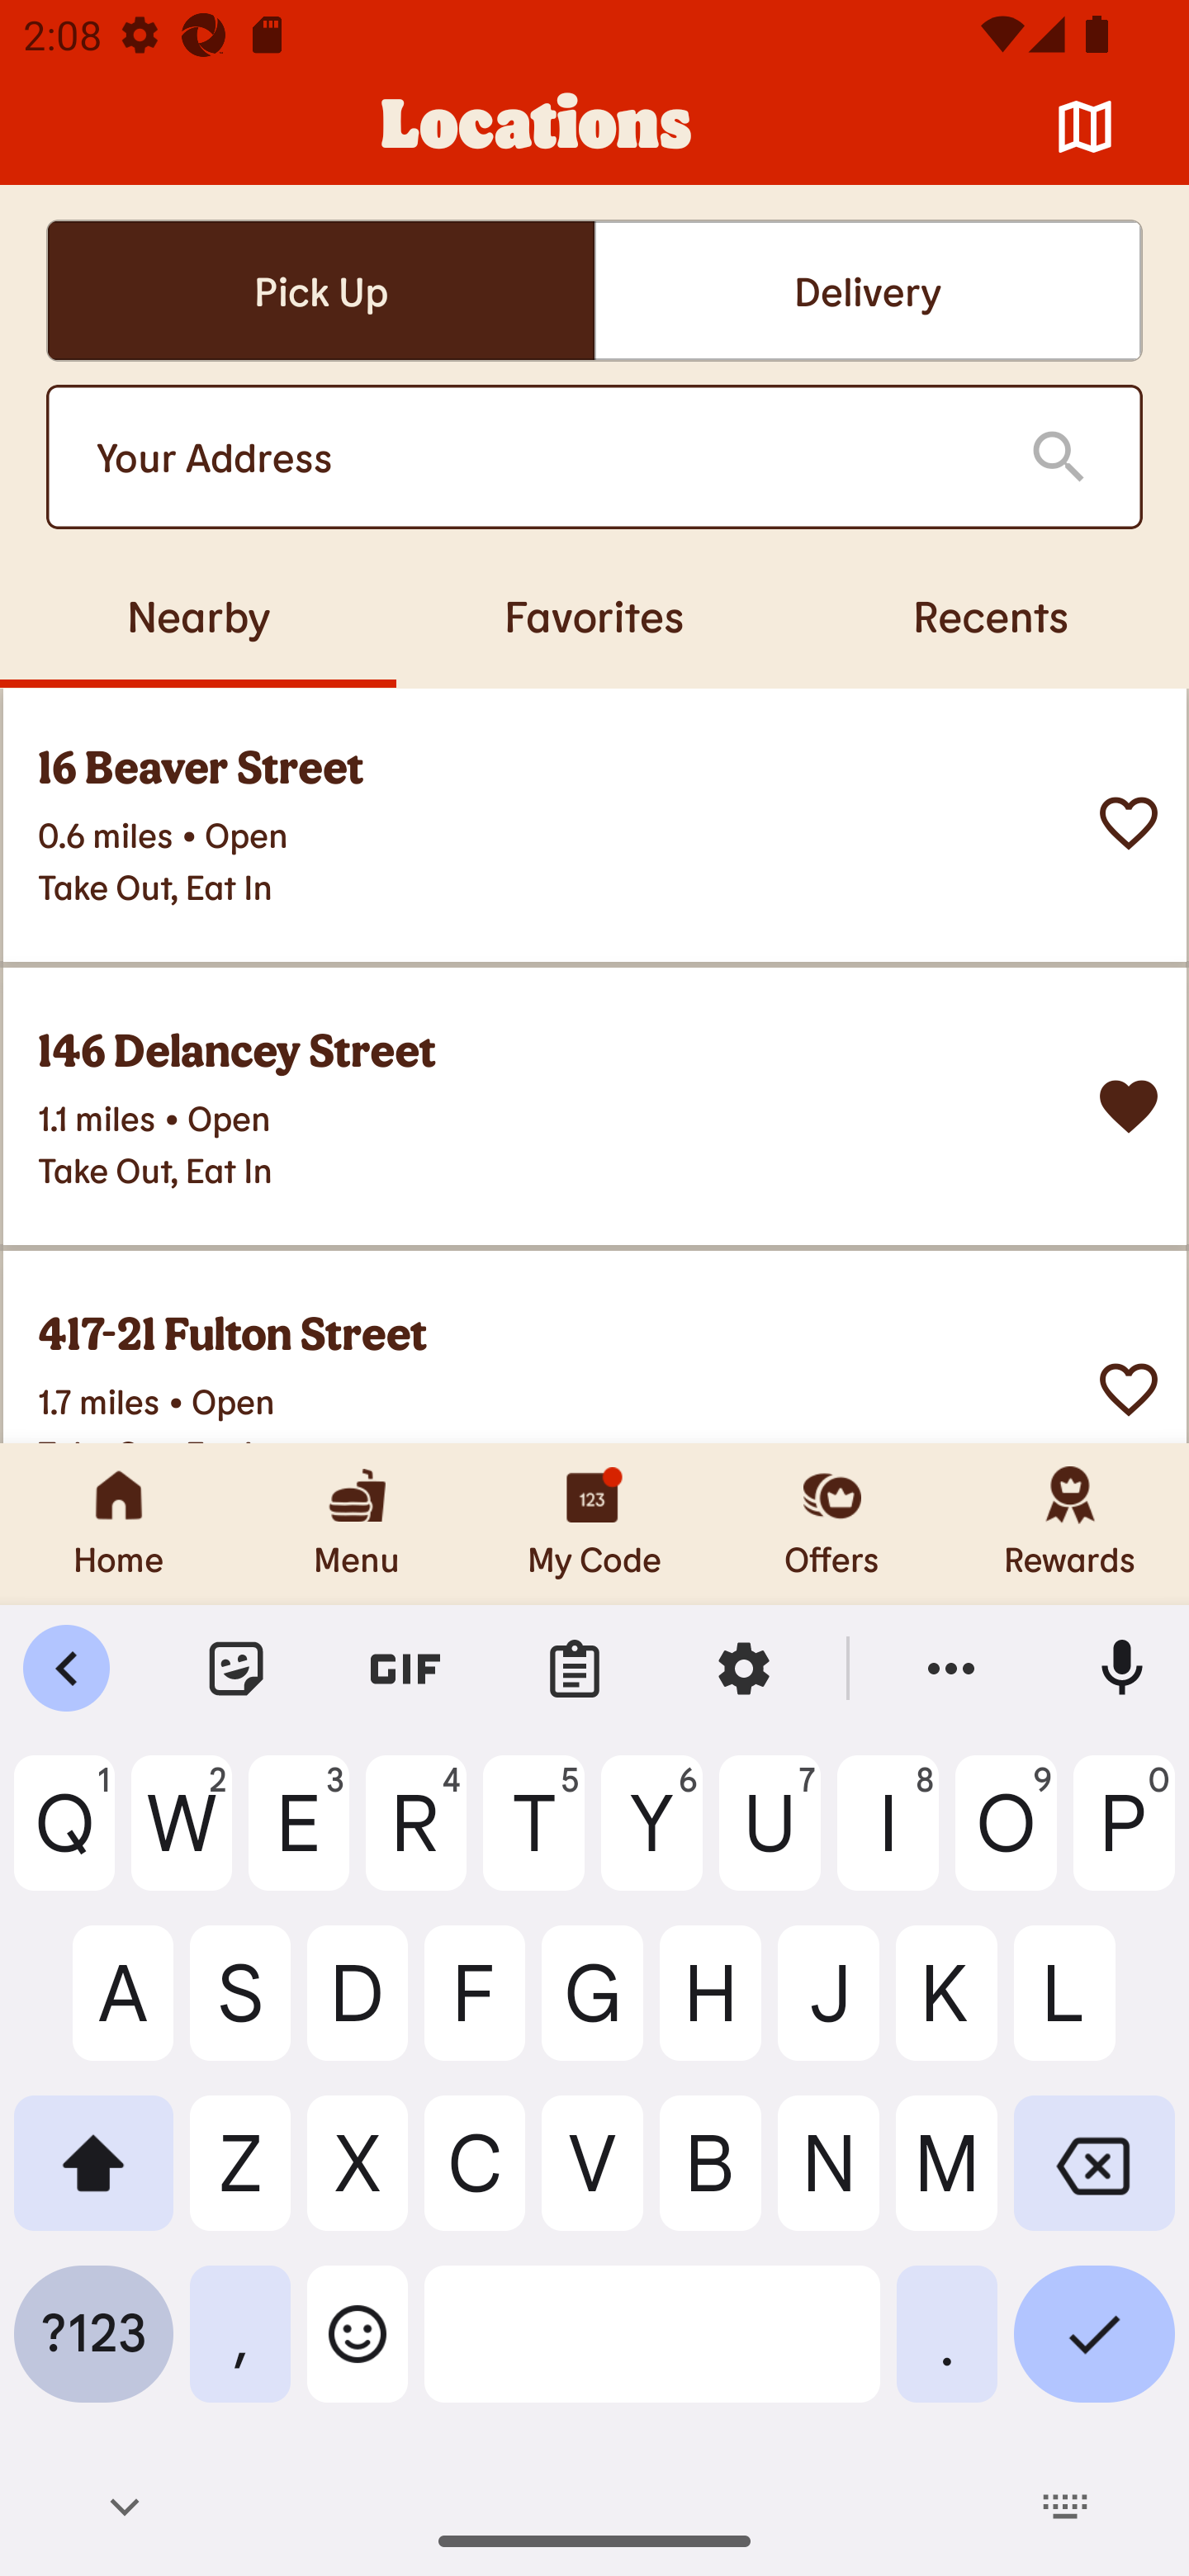 The image size is (1189, 2576). Describe the element at coordinates (991, 615) in the screenshot. I see `Recents` at that location.